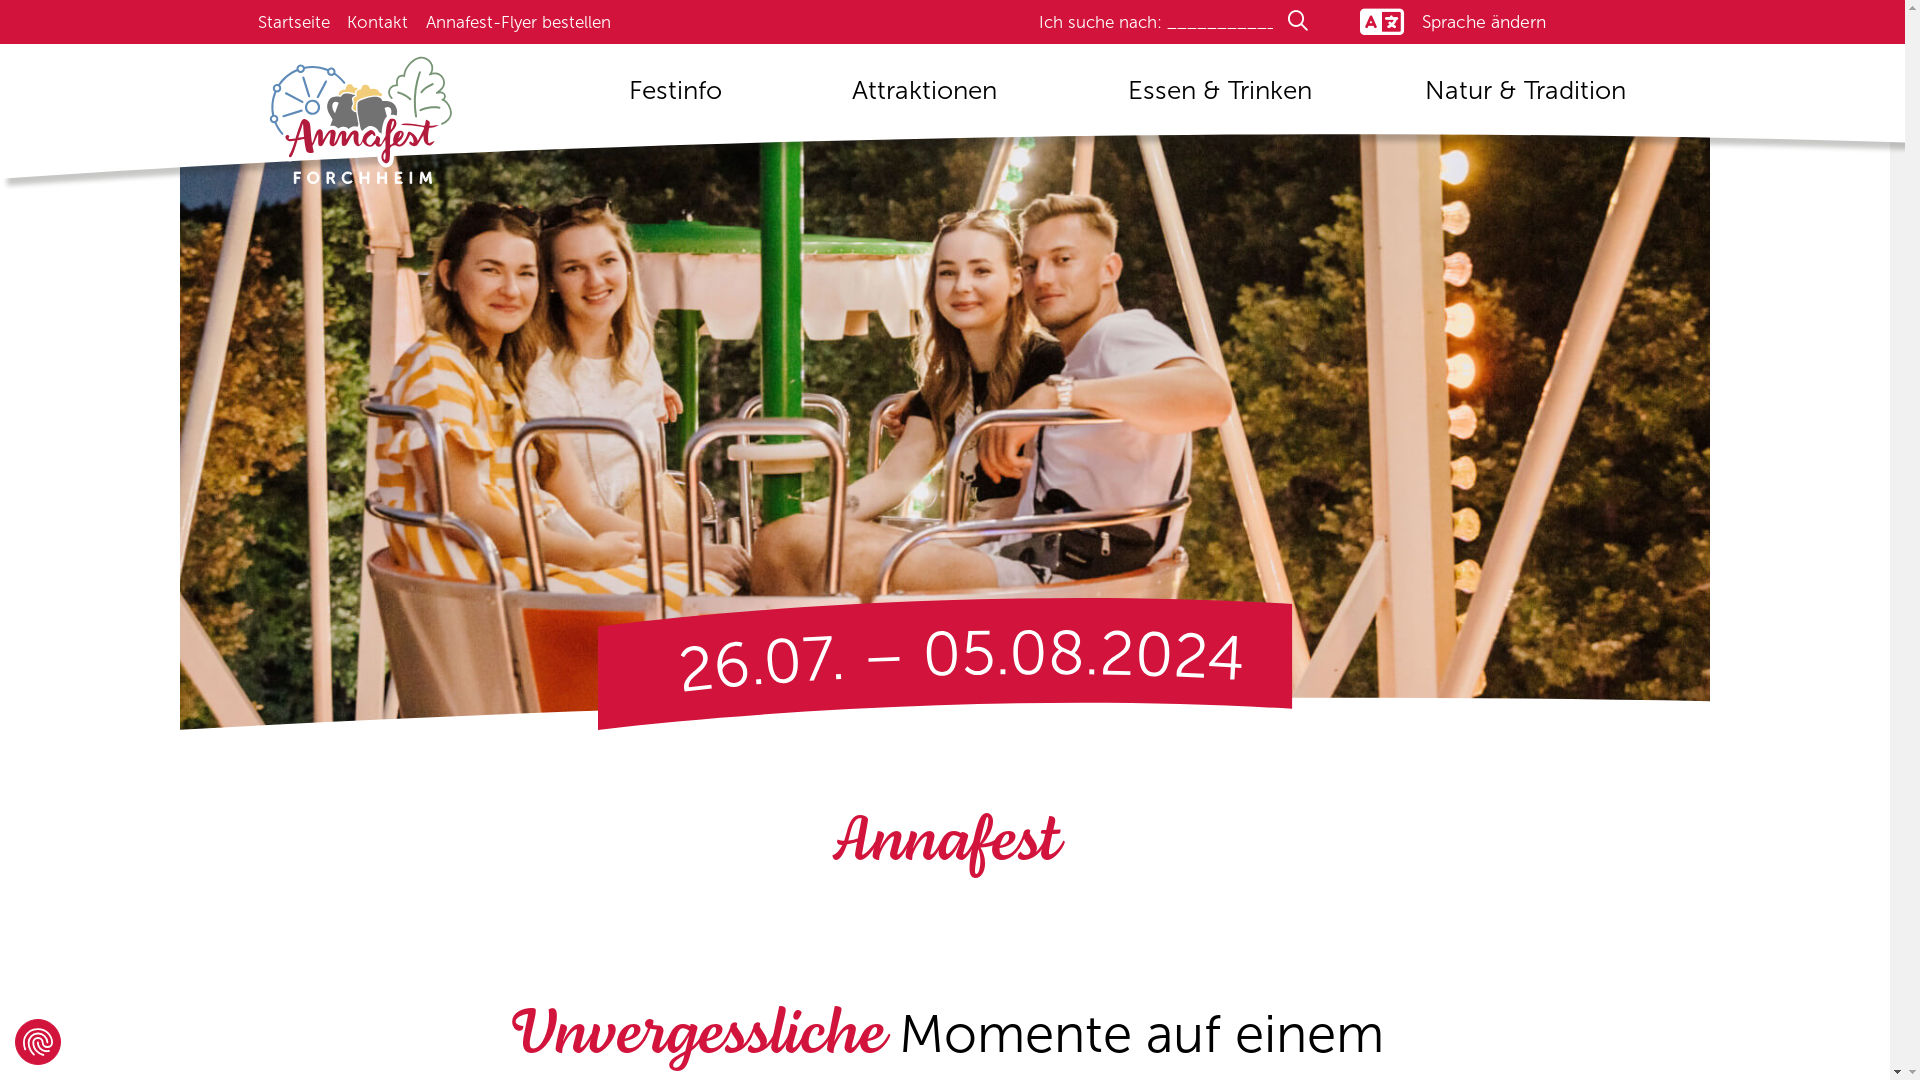  What do you see at coordinates (38, 1042) in the screenshot?
I see `Datenschutzeinstellungen` at bounding box center [38, 1042].